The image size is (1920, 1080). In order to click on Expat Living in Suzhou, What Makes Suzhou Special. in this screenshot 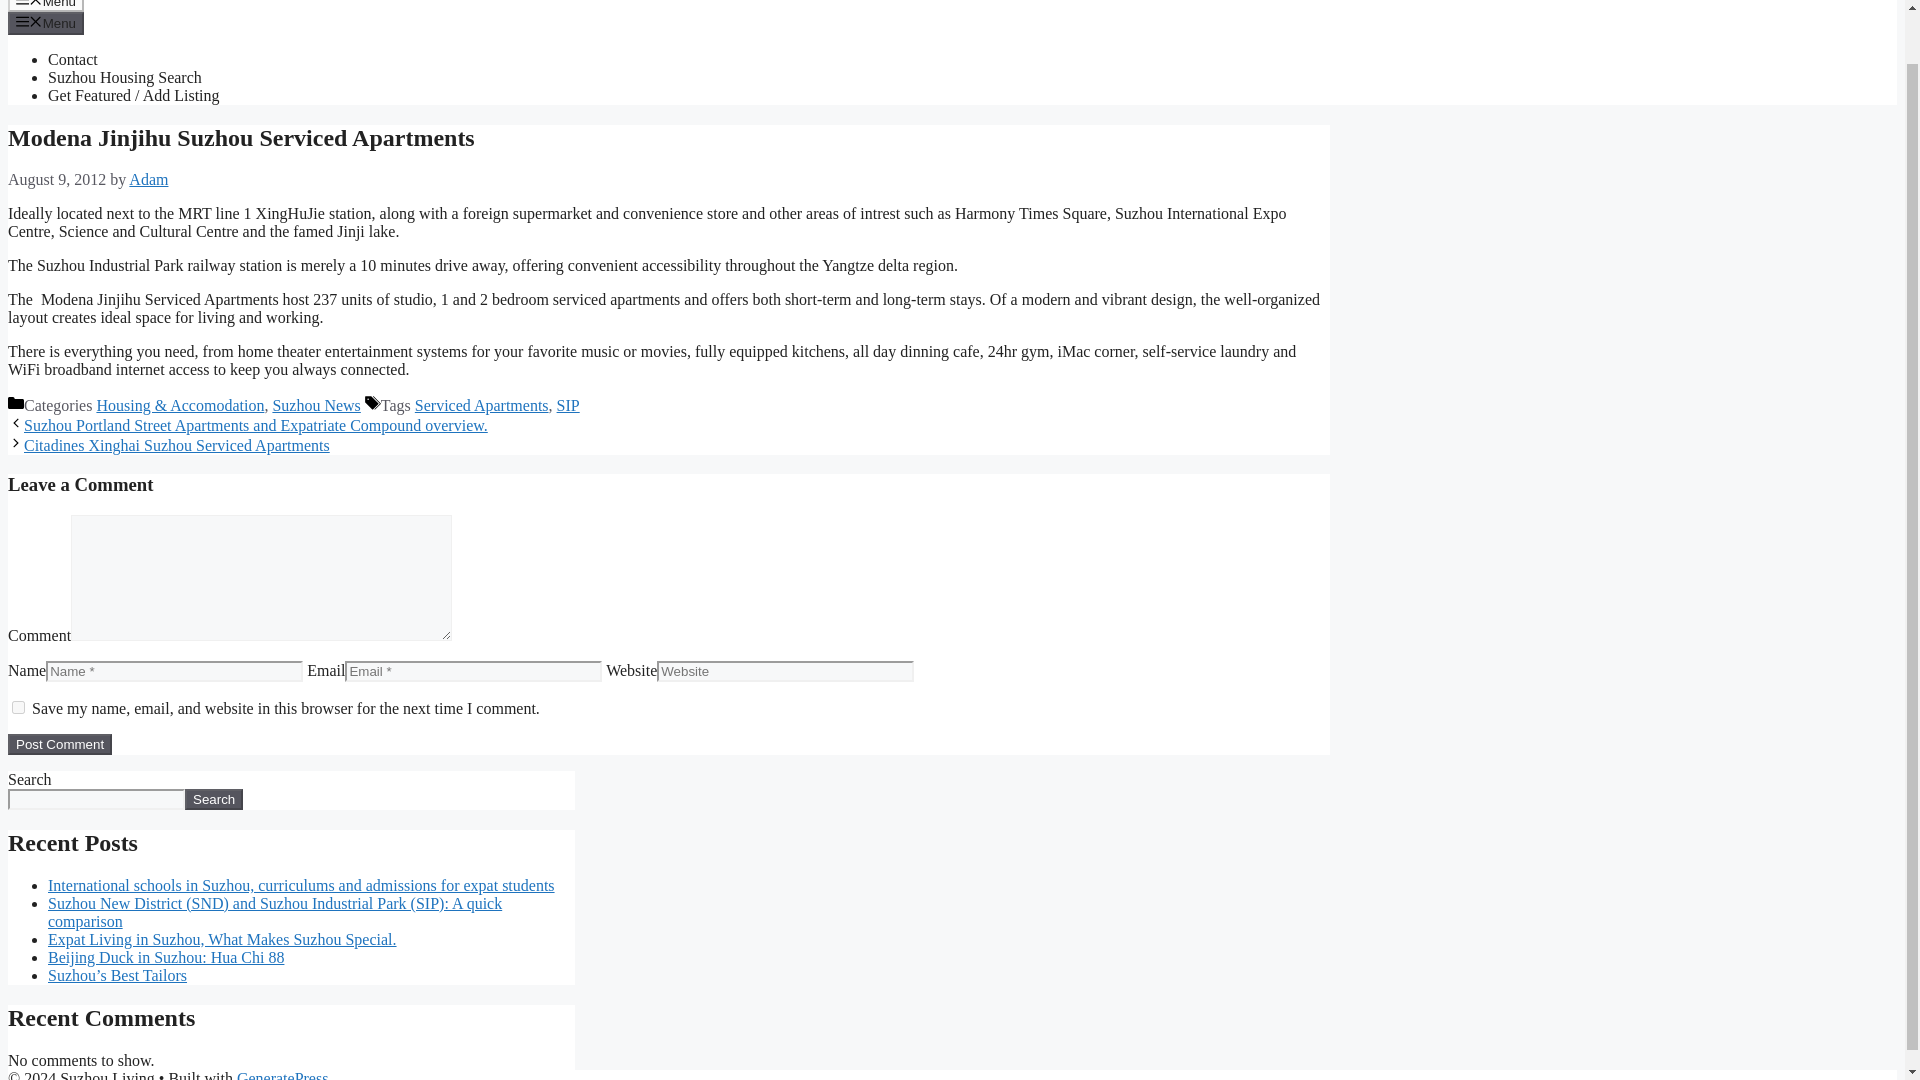, I will do `click(222, 939)`.